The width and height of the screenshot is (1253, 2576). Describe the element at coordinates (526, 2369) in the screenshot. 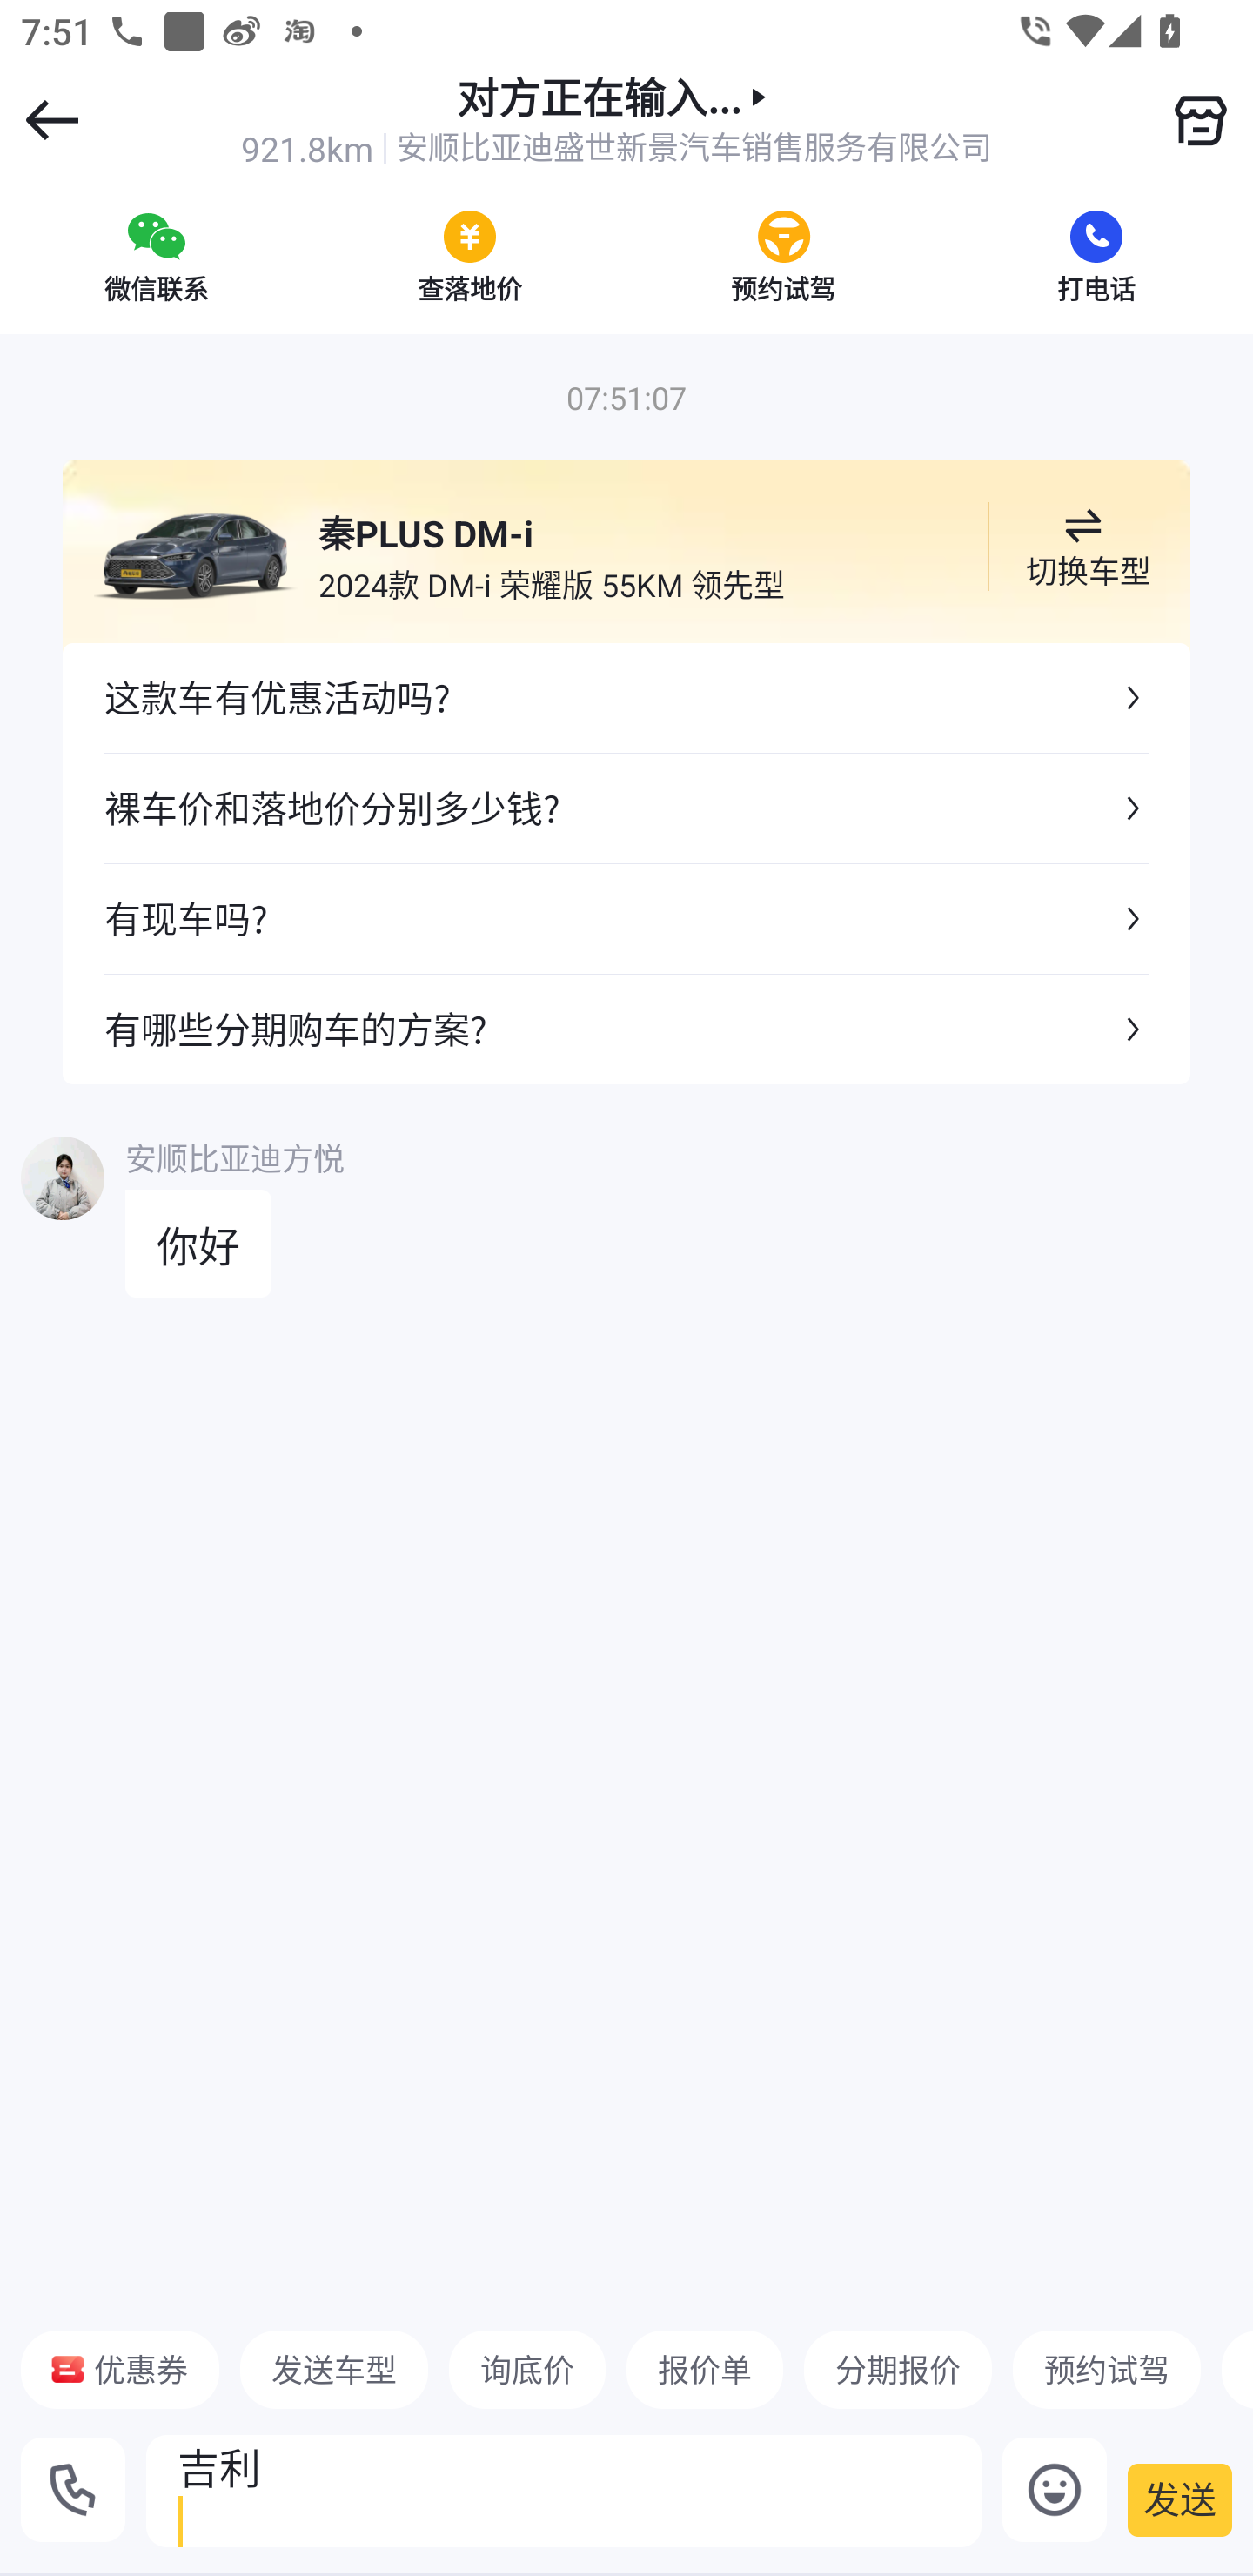

I see `询底价` at that location.